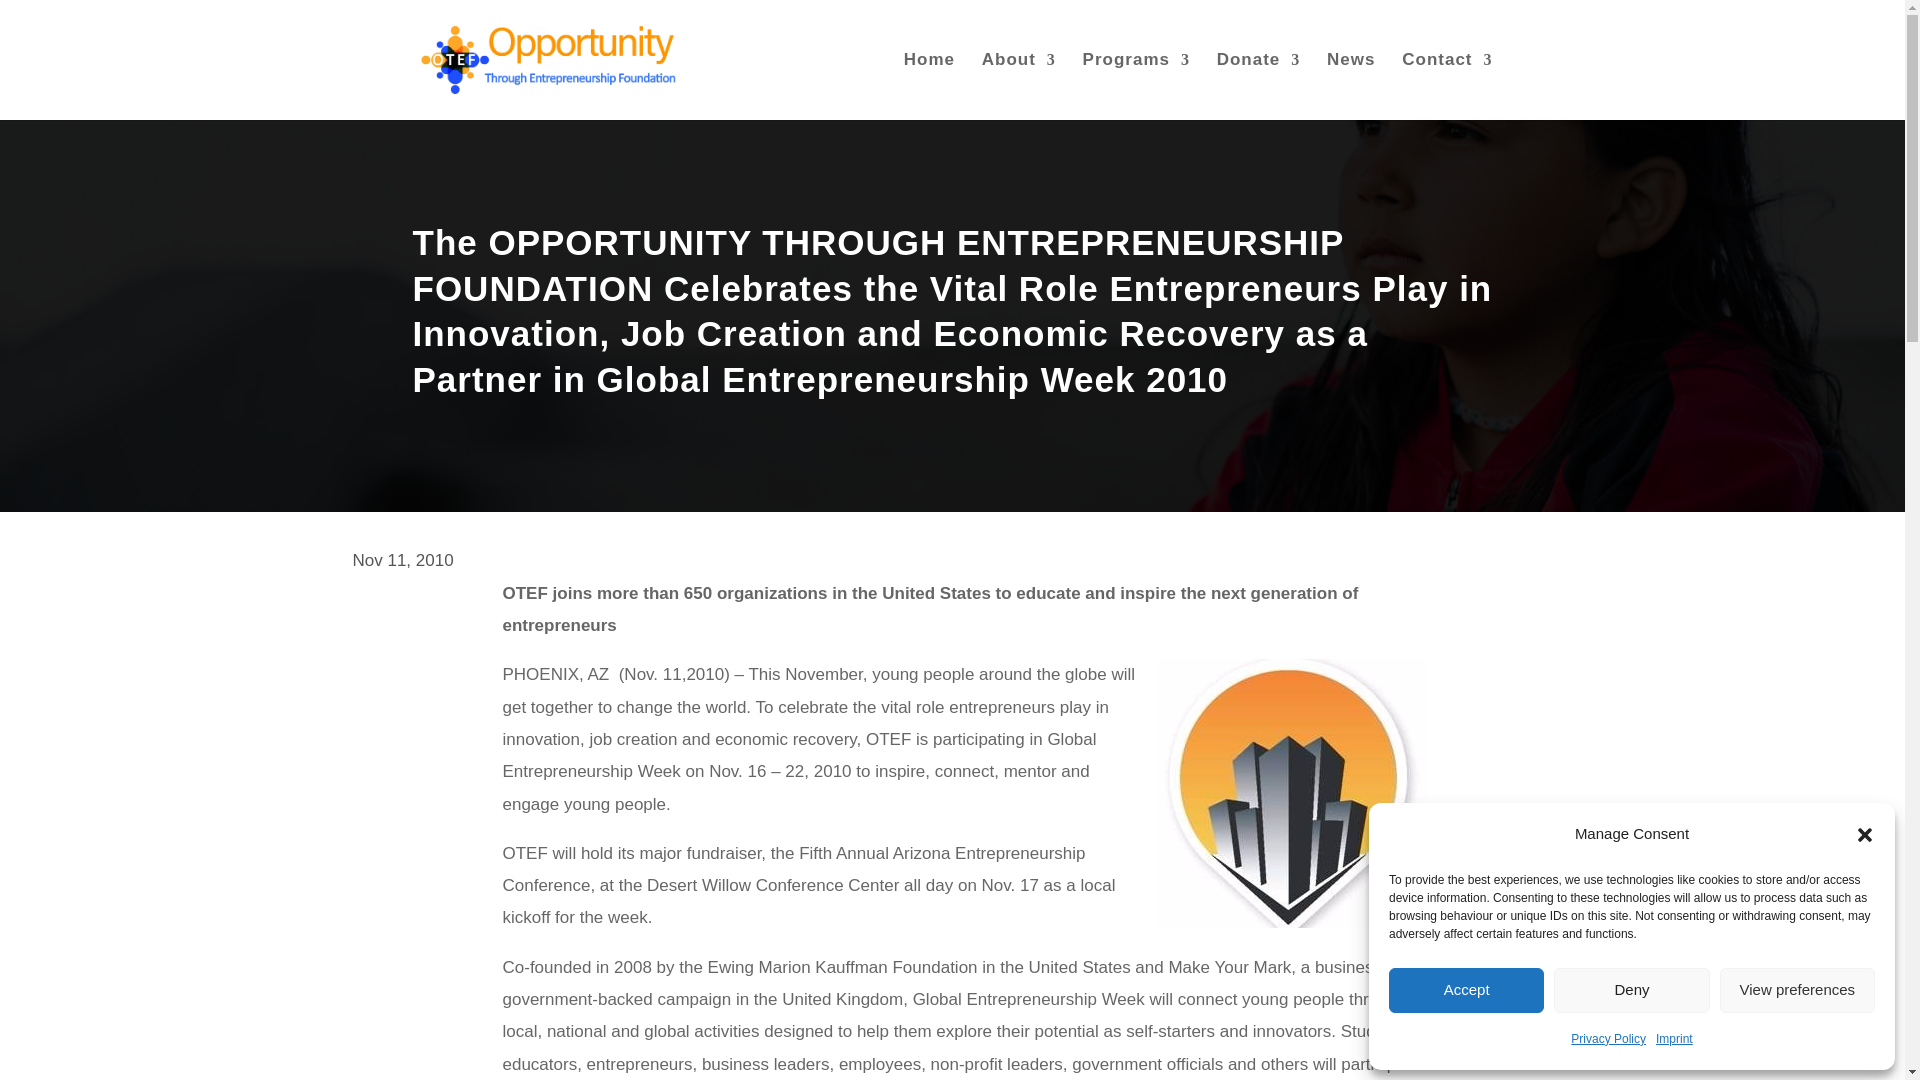 This screenshot has height=1080, width=1920. Describe the element at coordinates (1608, 1038) in the screenshot. I see `Privacy Policy` at that location.